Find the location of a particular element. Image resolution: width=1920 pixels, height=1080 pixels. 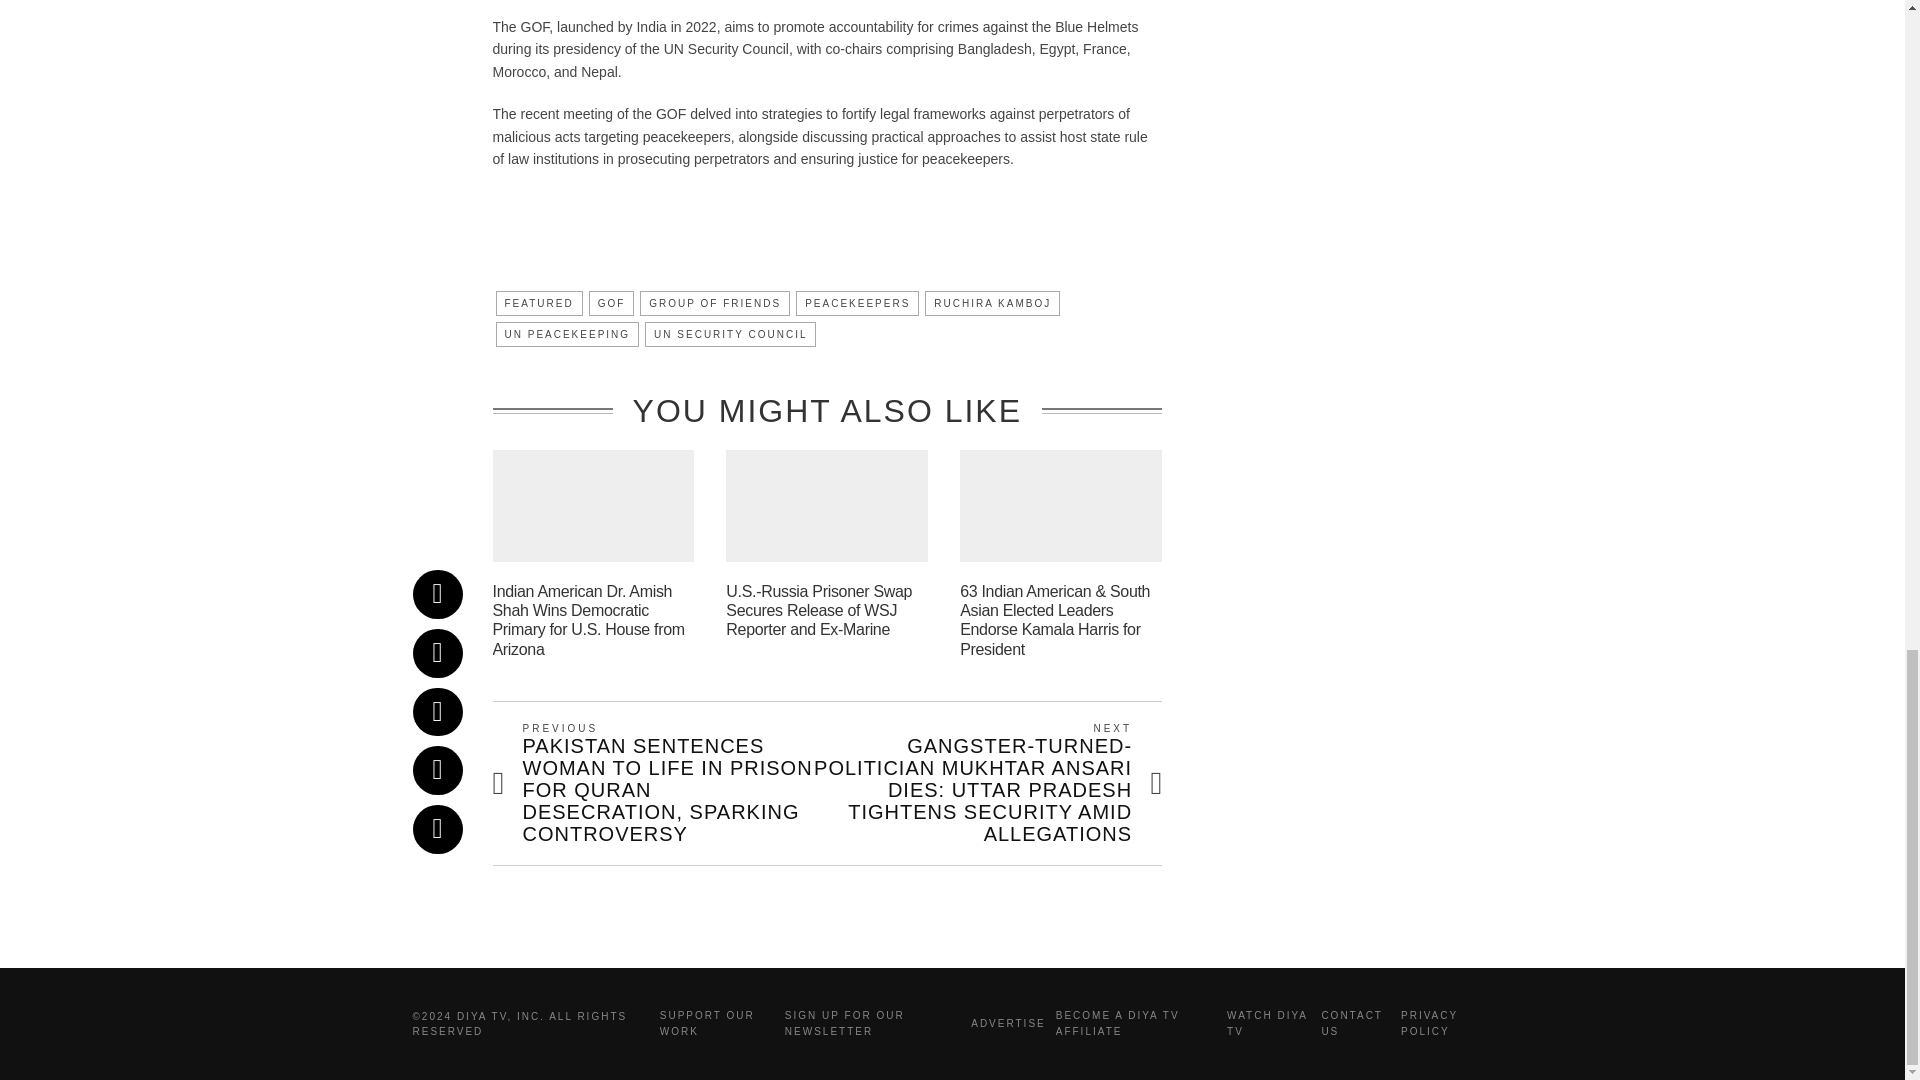

RUCHIRA KAMBOJ is located at coordinates (992, 303).